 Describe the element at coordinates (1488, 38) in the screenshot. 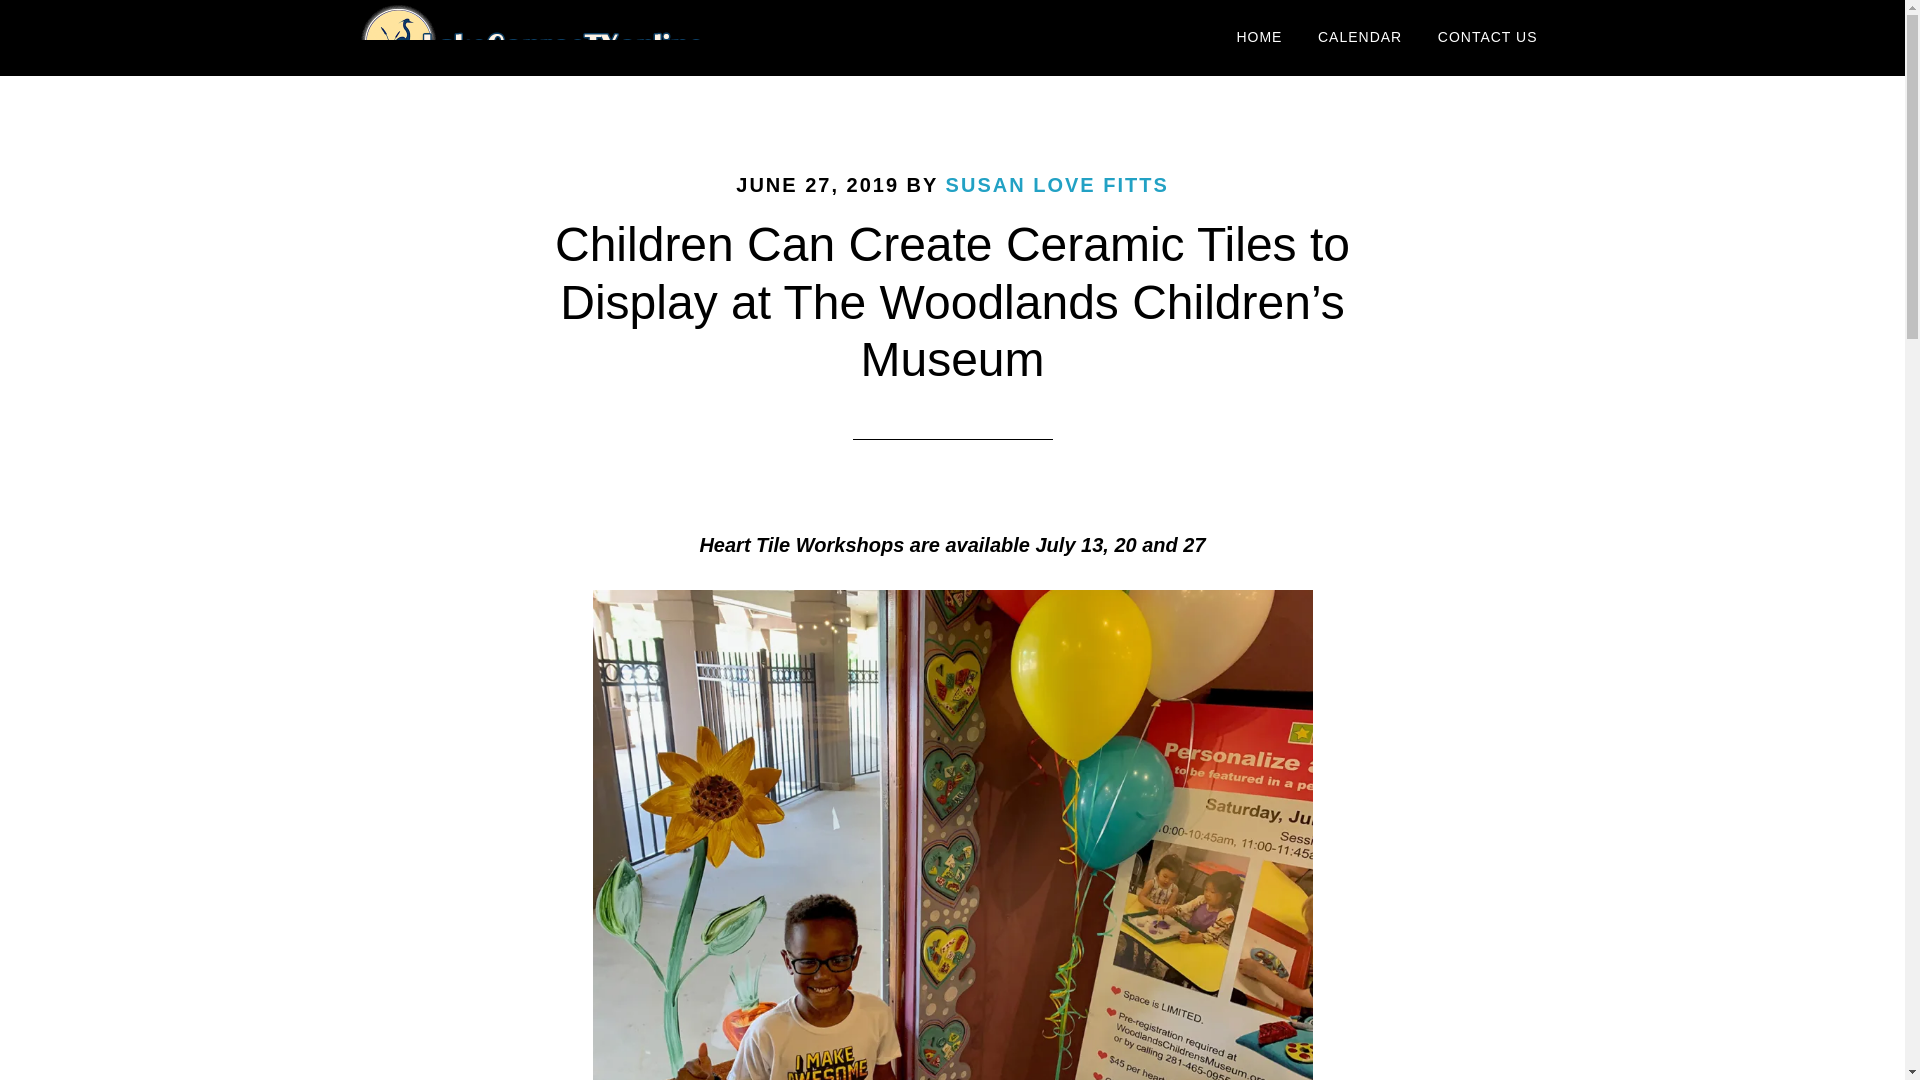

I see `CONTACT US` at that location.